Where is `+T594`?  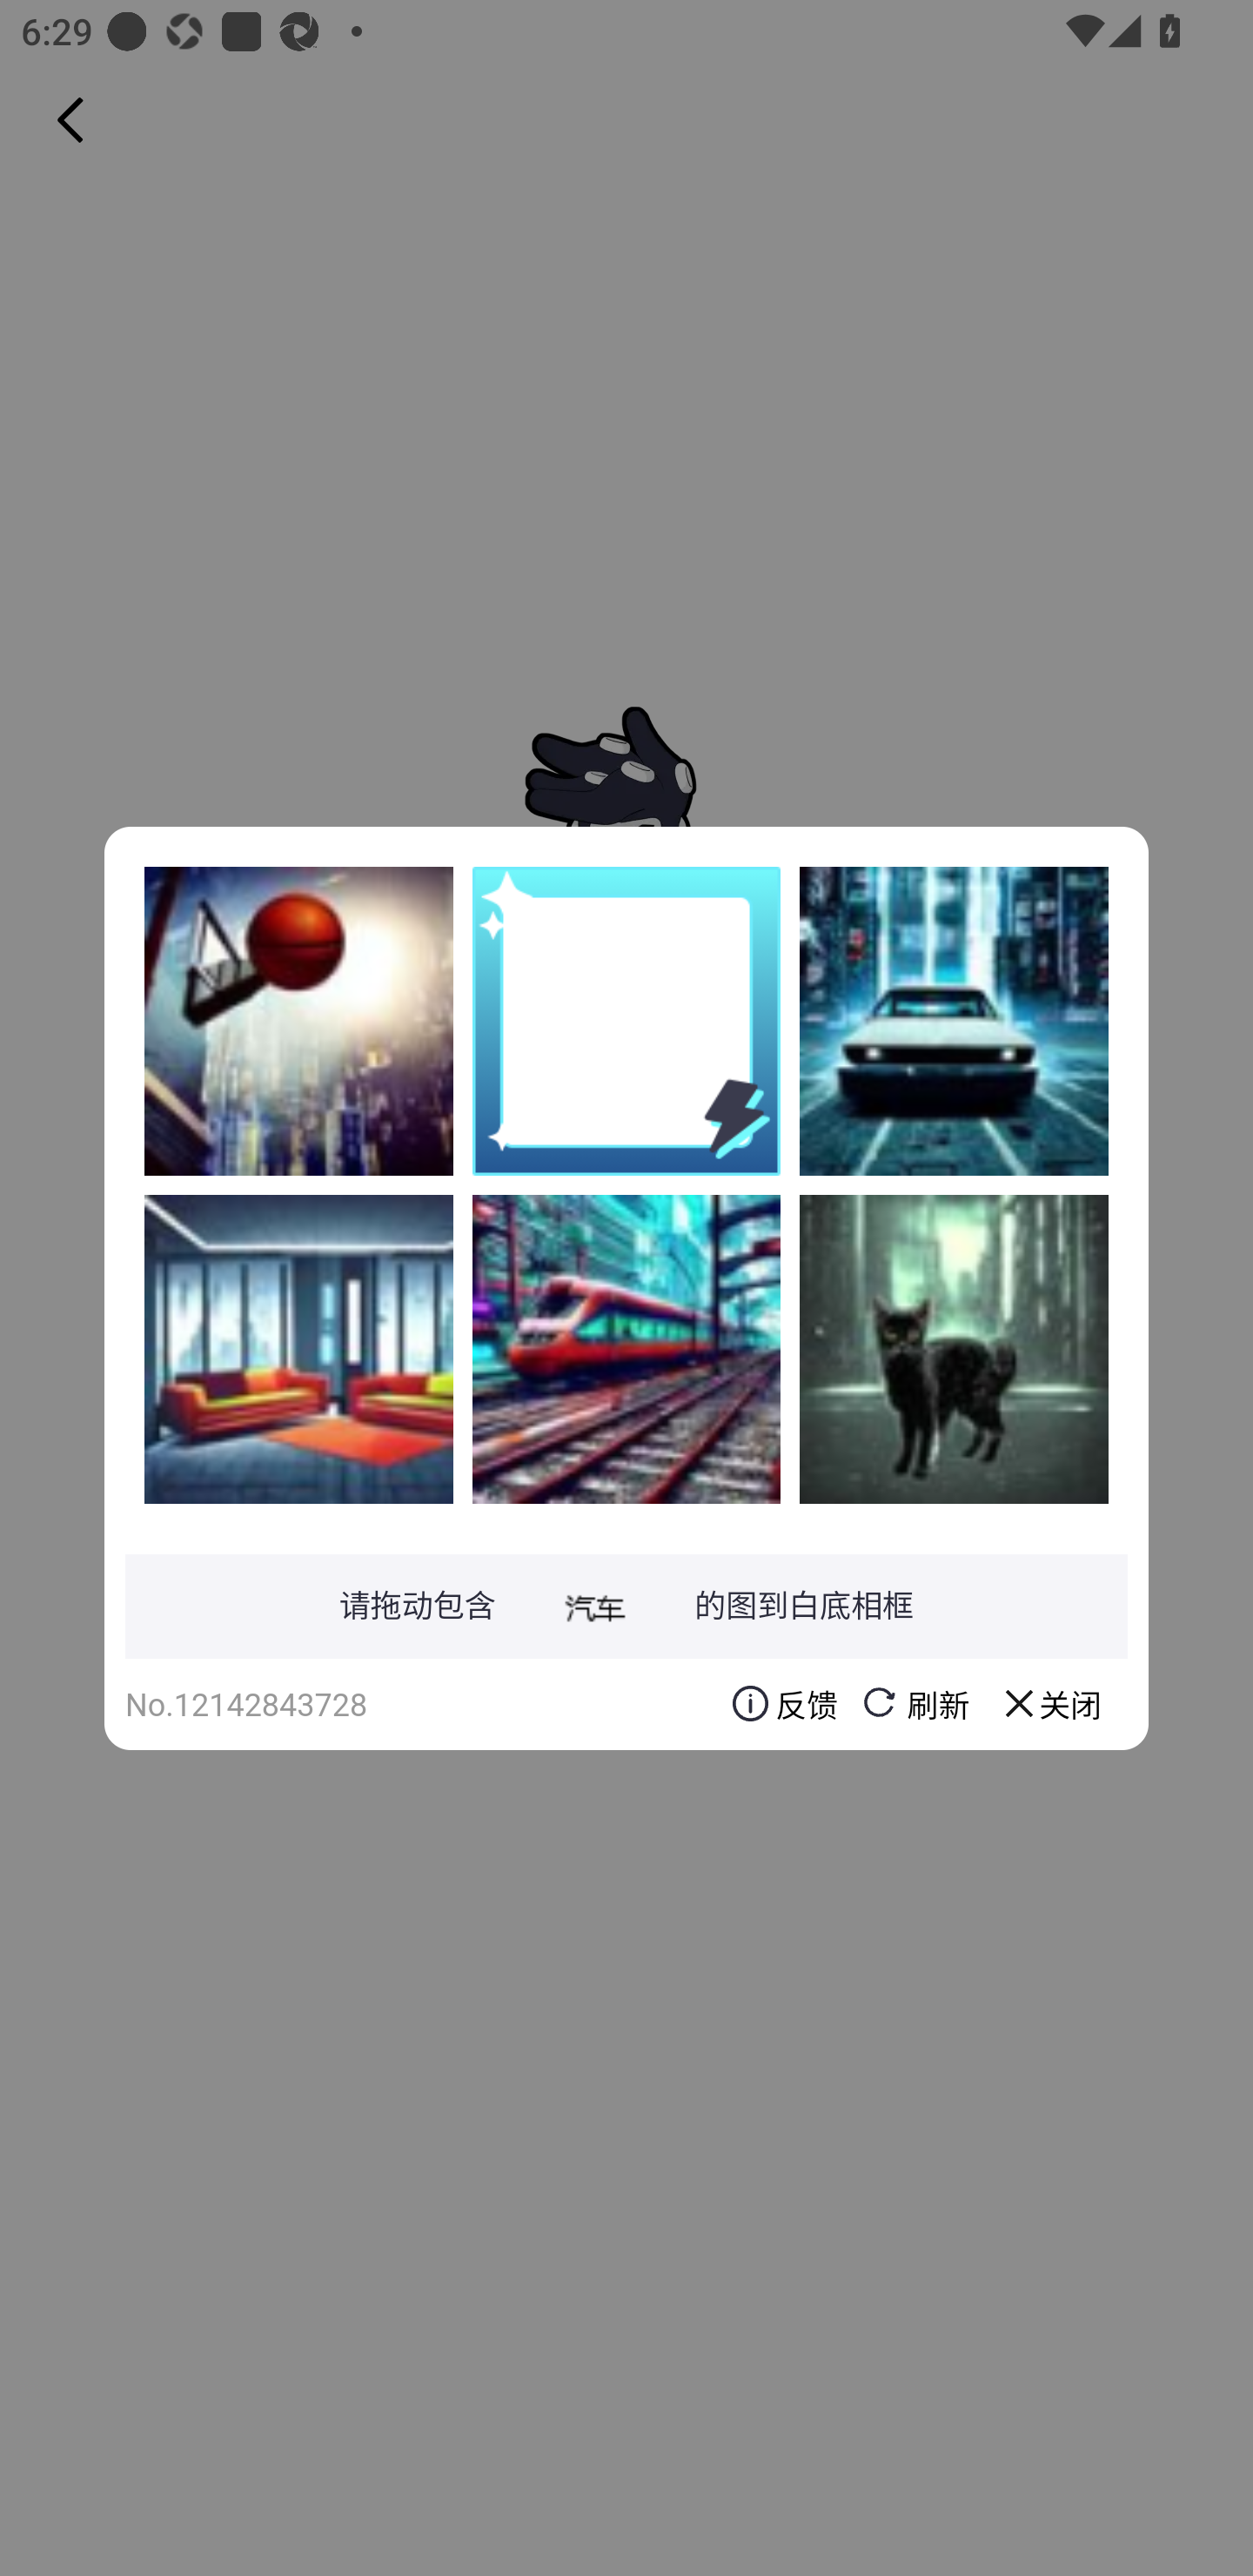 +T594 is located at coordinates (954, 1021).